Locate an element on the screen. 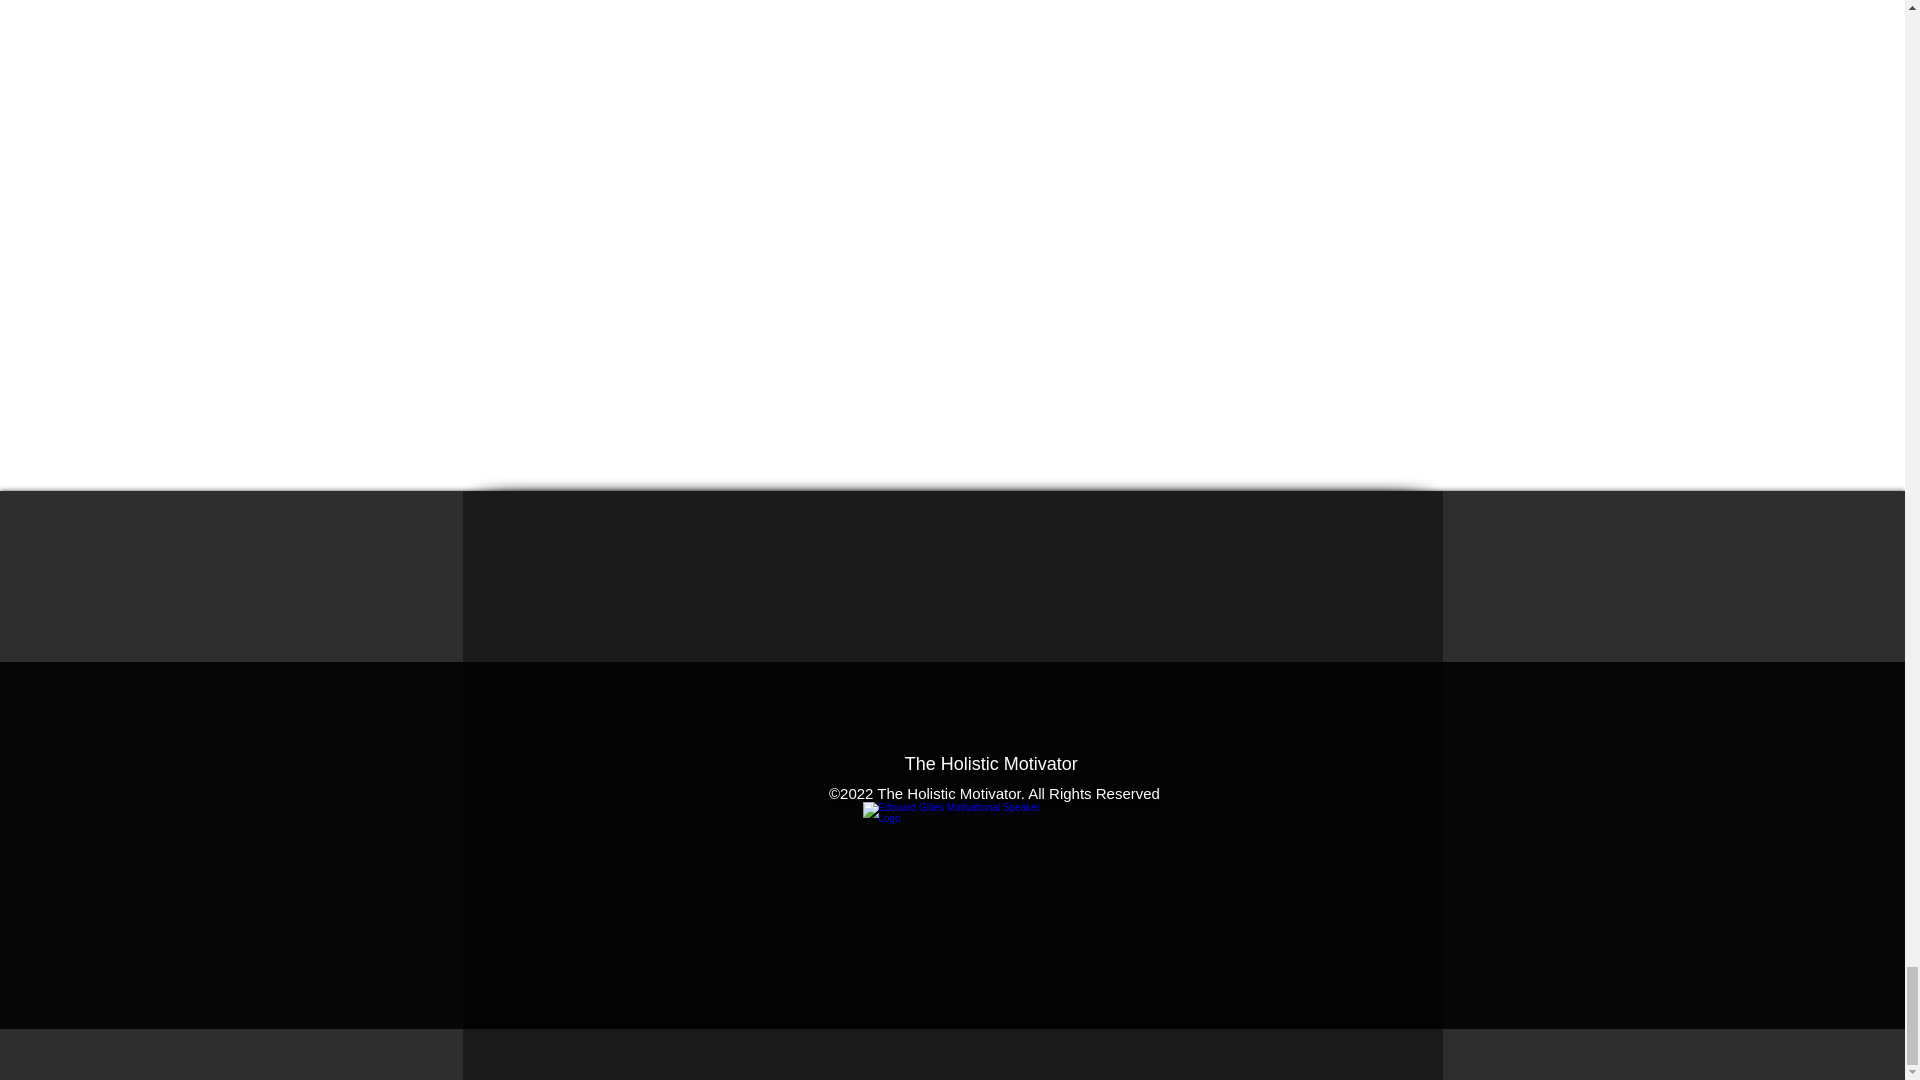  Click this link to scroll up is located at coordinates (962, 872).